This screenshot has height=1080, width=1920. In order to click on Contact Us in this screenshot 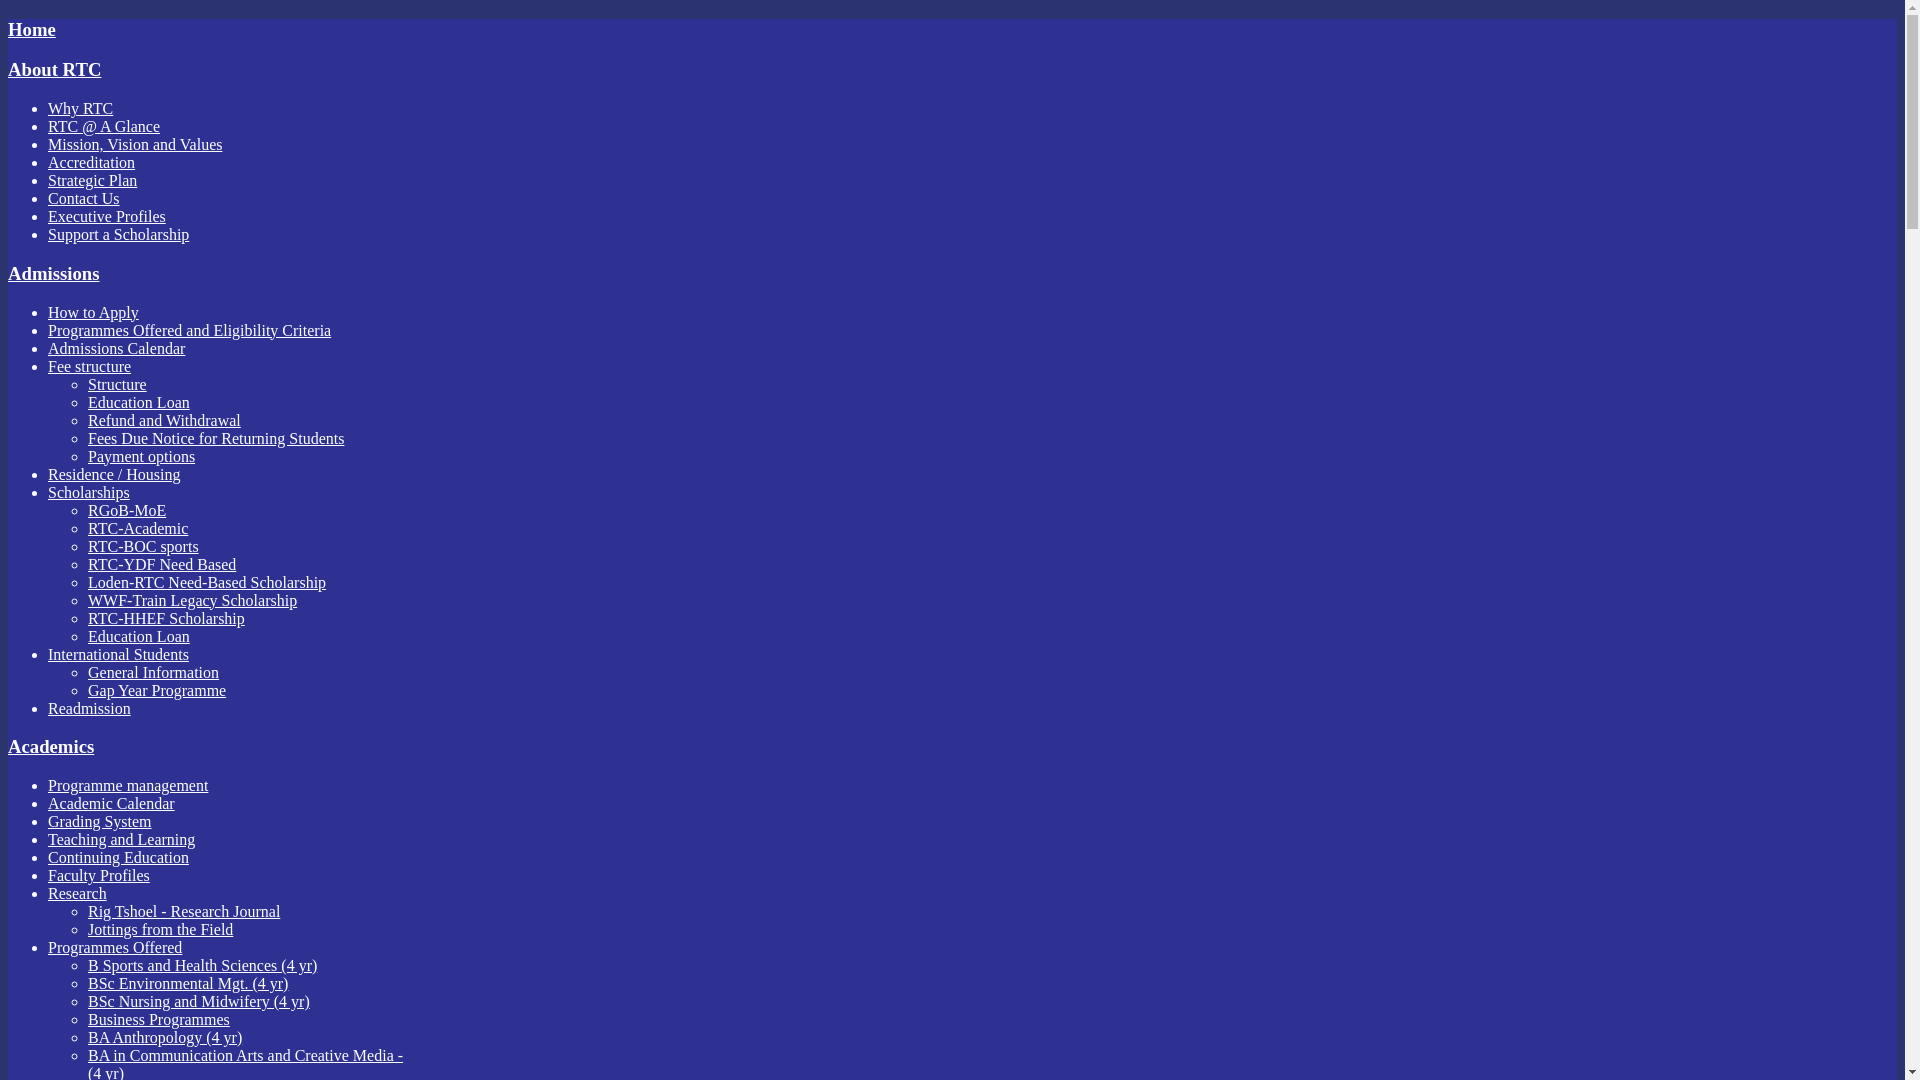, I will do `click(84, 198)`.